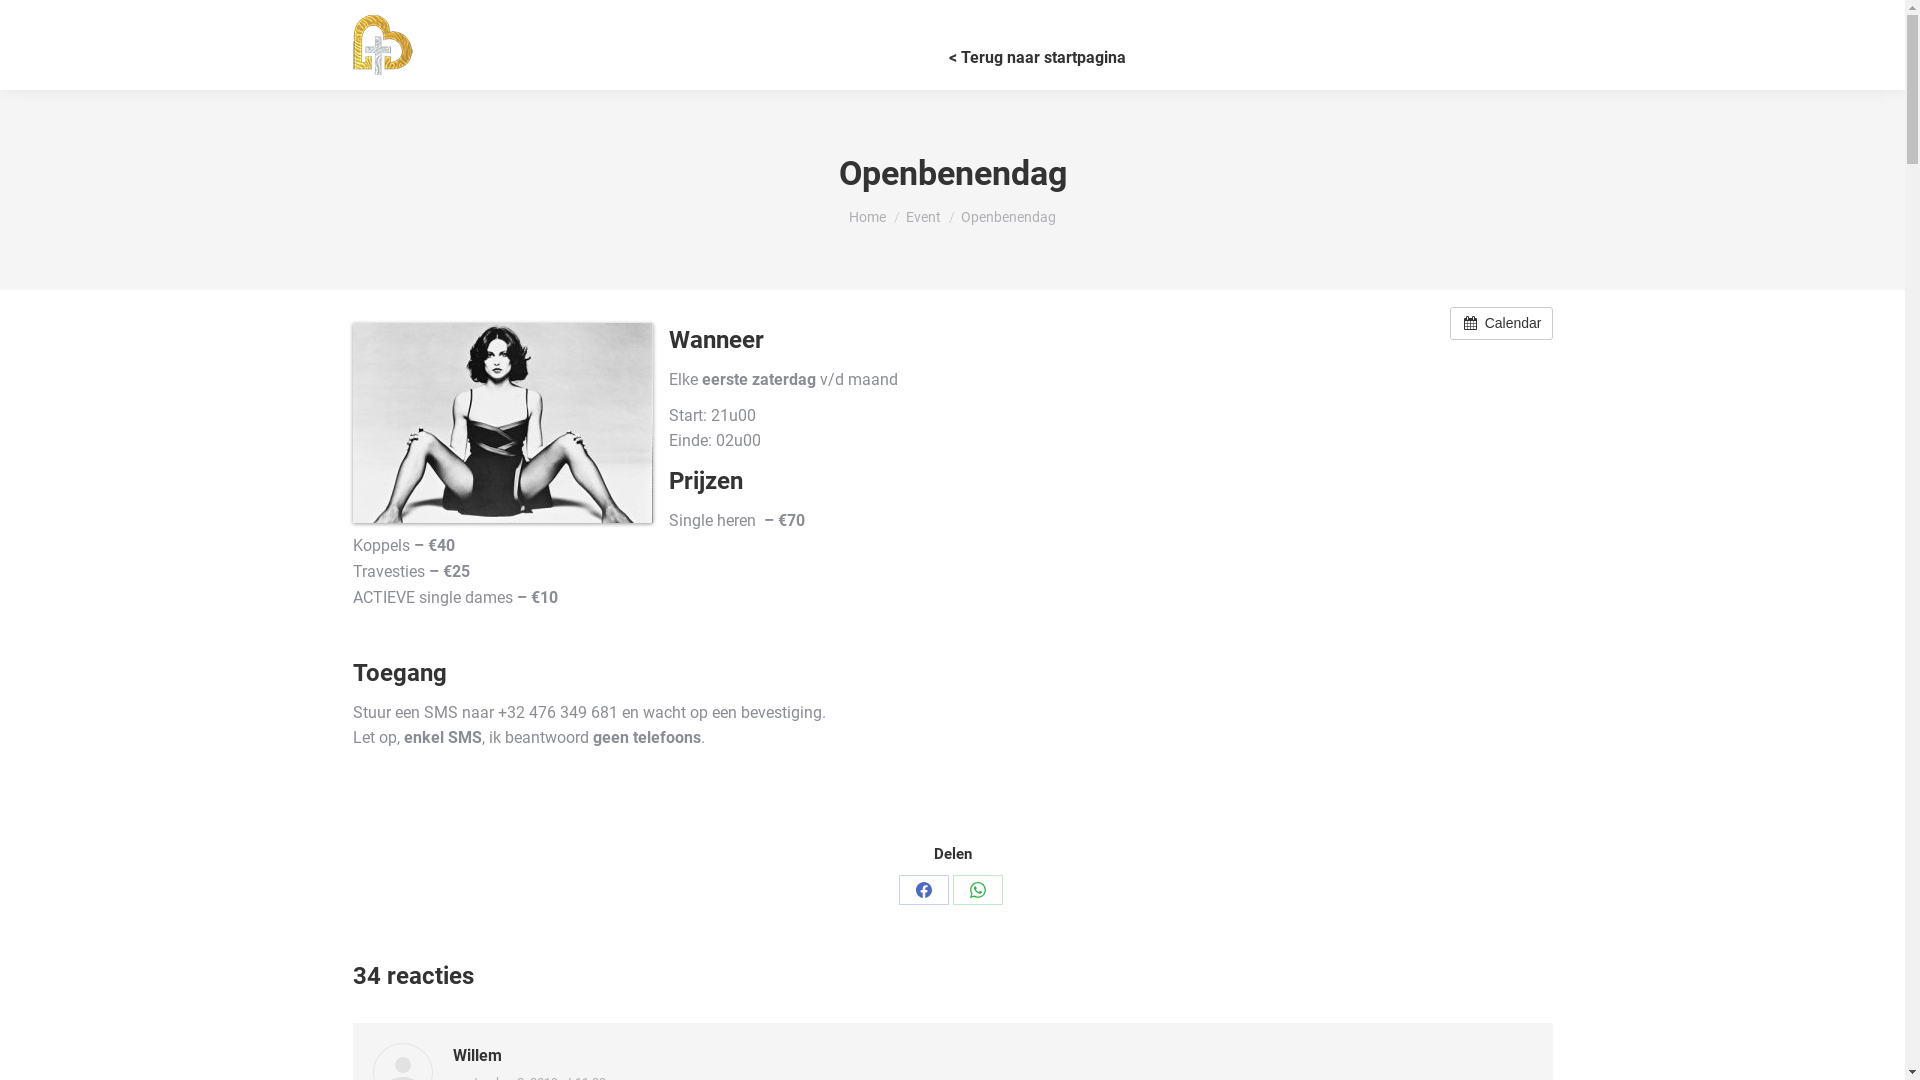  What do you see at coordinates (1038, 57) in the screenshot?
I see `< Terug naar startpagina` at bounding box center [1038, 57].